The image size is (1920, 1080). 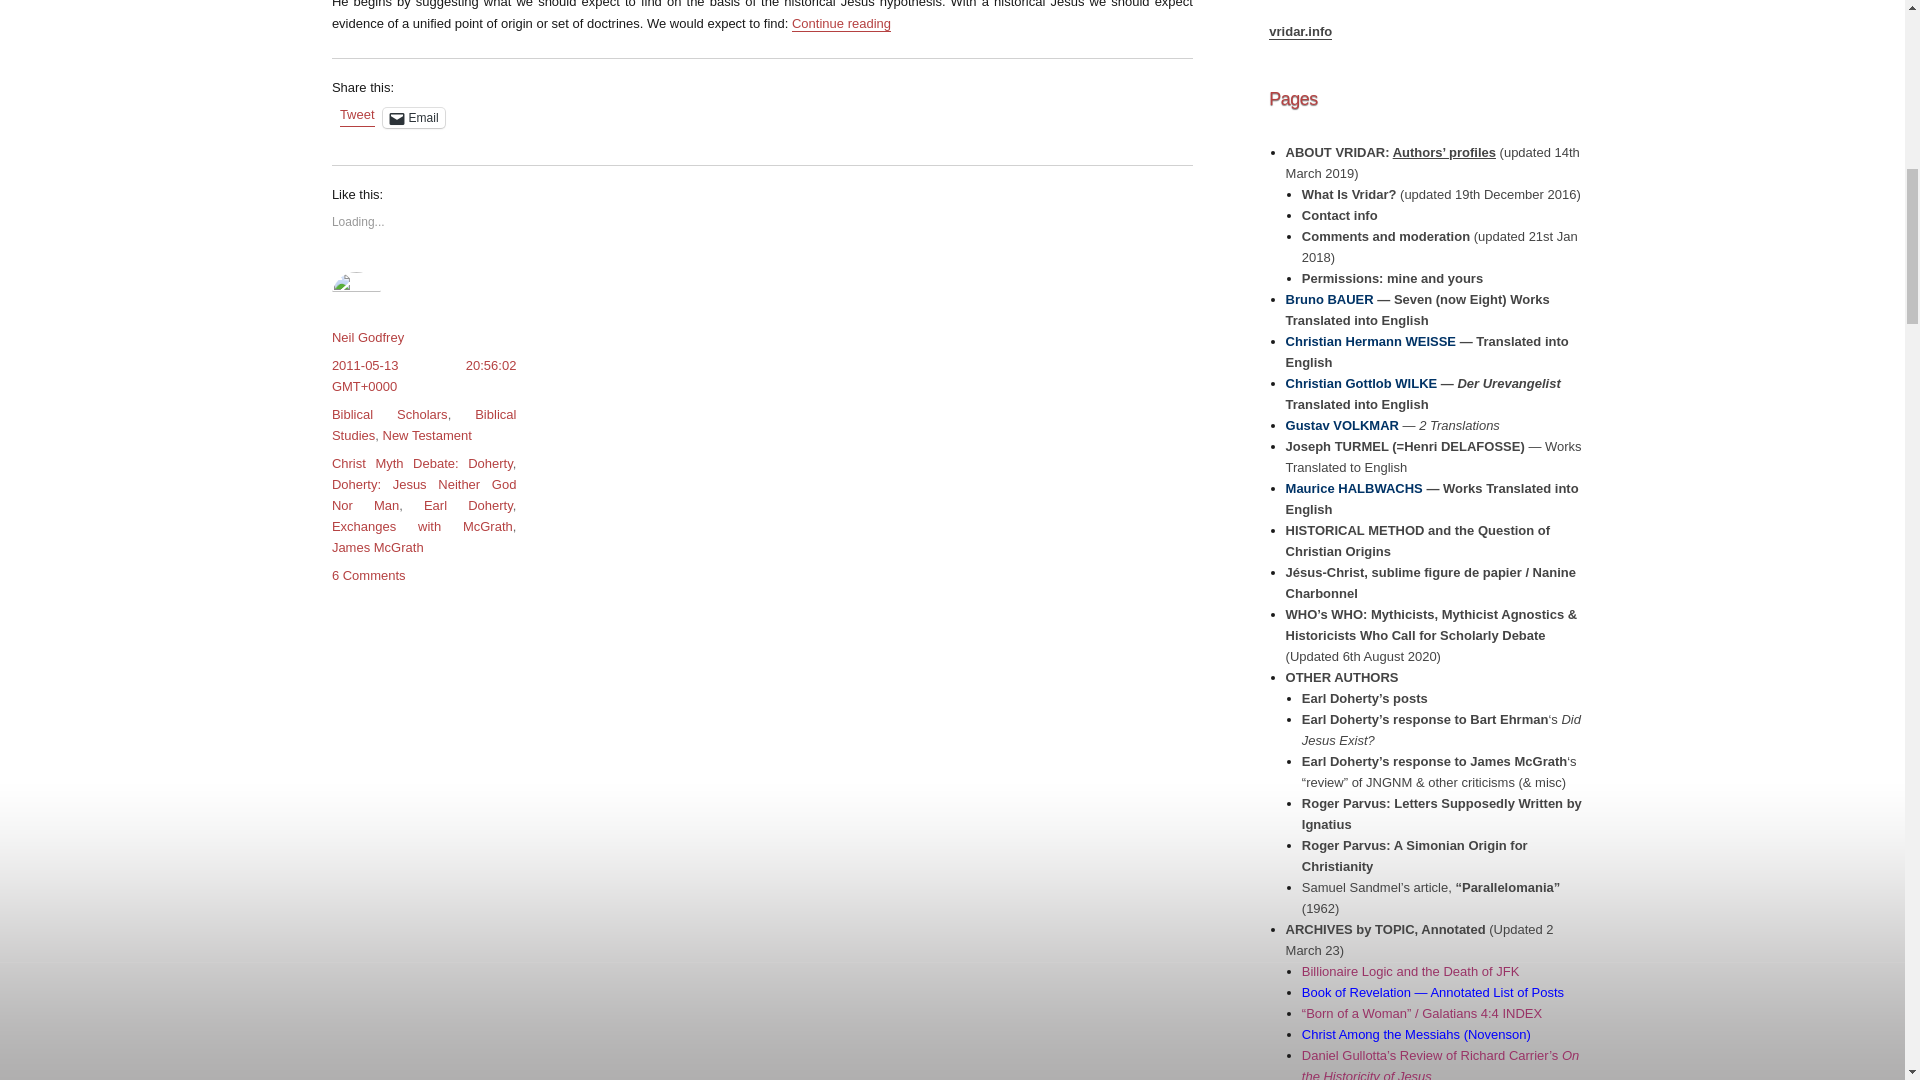 I want to click on Biblical Studies, so click(x=424, y=424).